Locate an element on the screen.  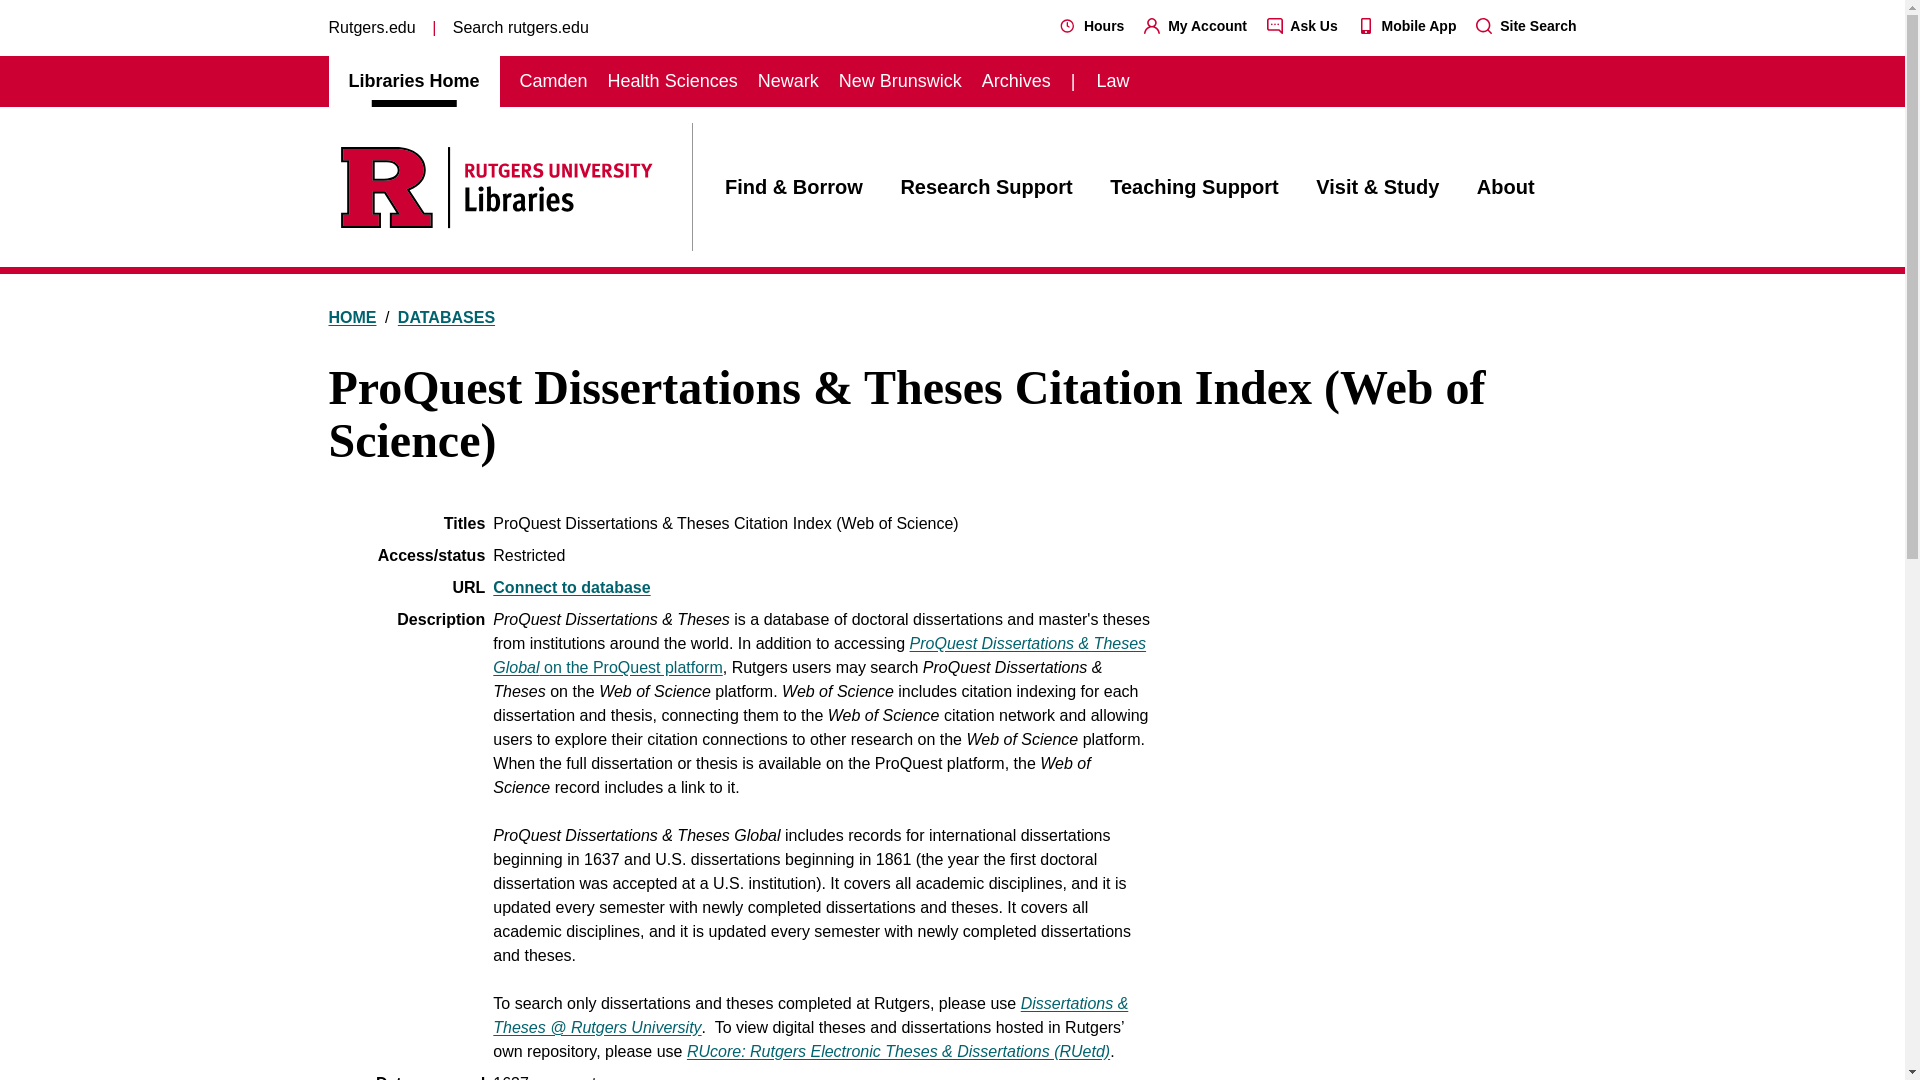
Hours is located at coordinates (1091, 26).